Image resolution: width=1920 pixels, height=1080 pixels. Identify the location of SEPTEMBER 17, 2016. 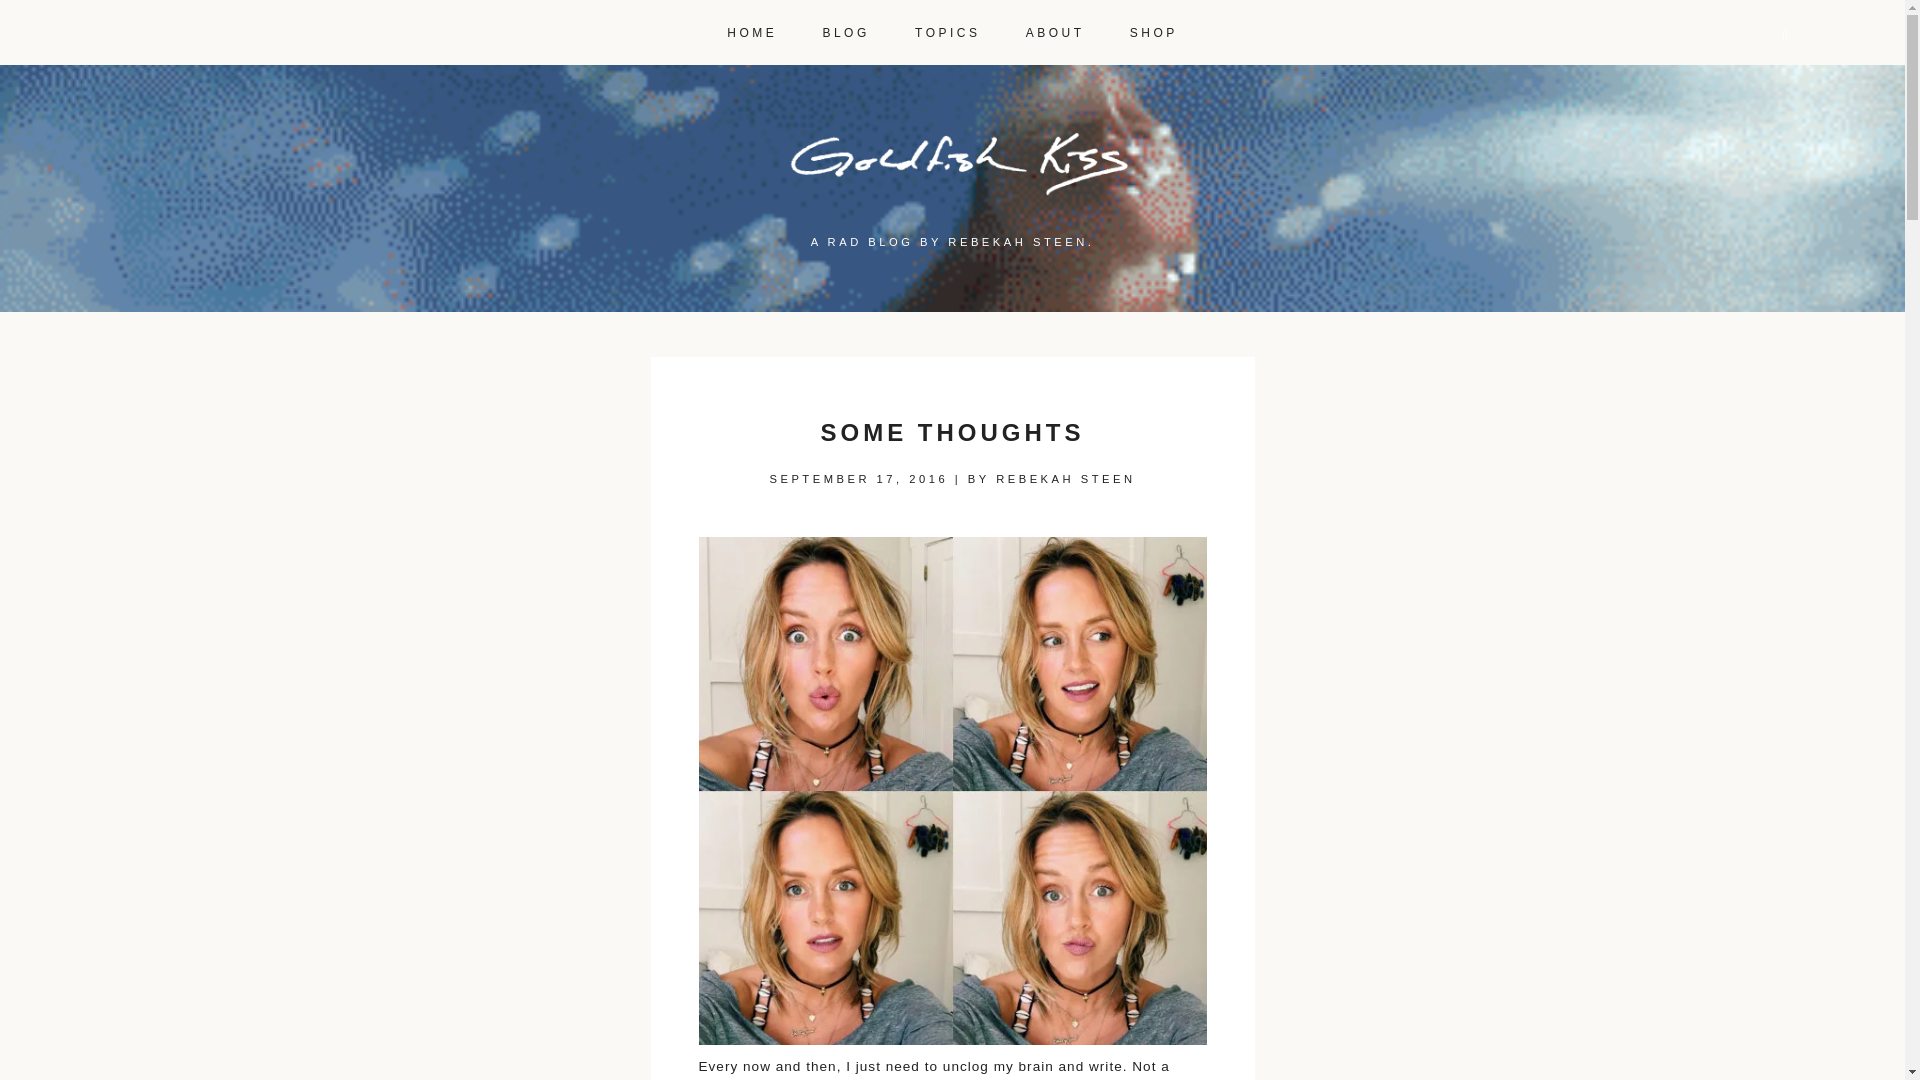
(858, 478).